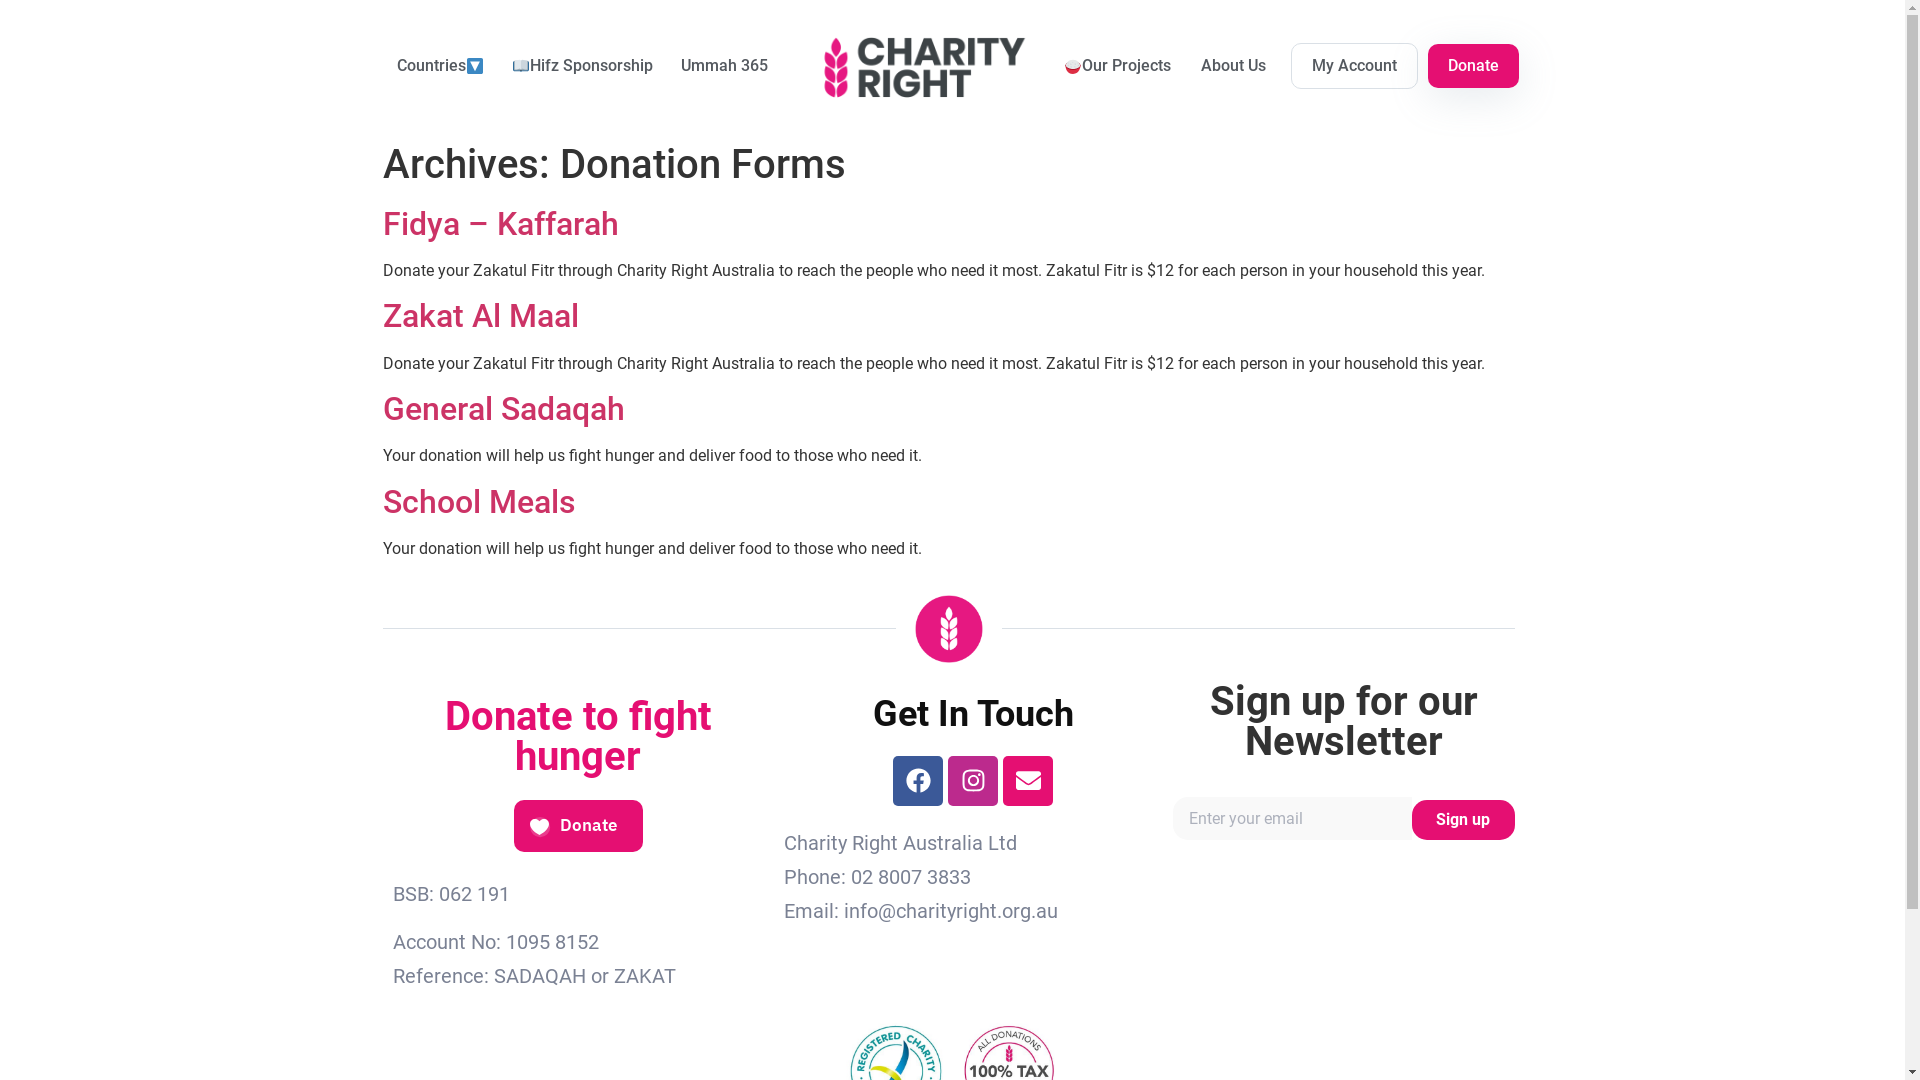  I want to click on Sign up, so click(1464, 820).